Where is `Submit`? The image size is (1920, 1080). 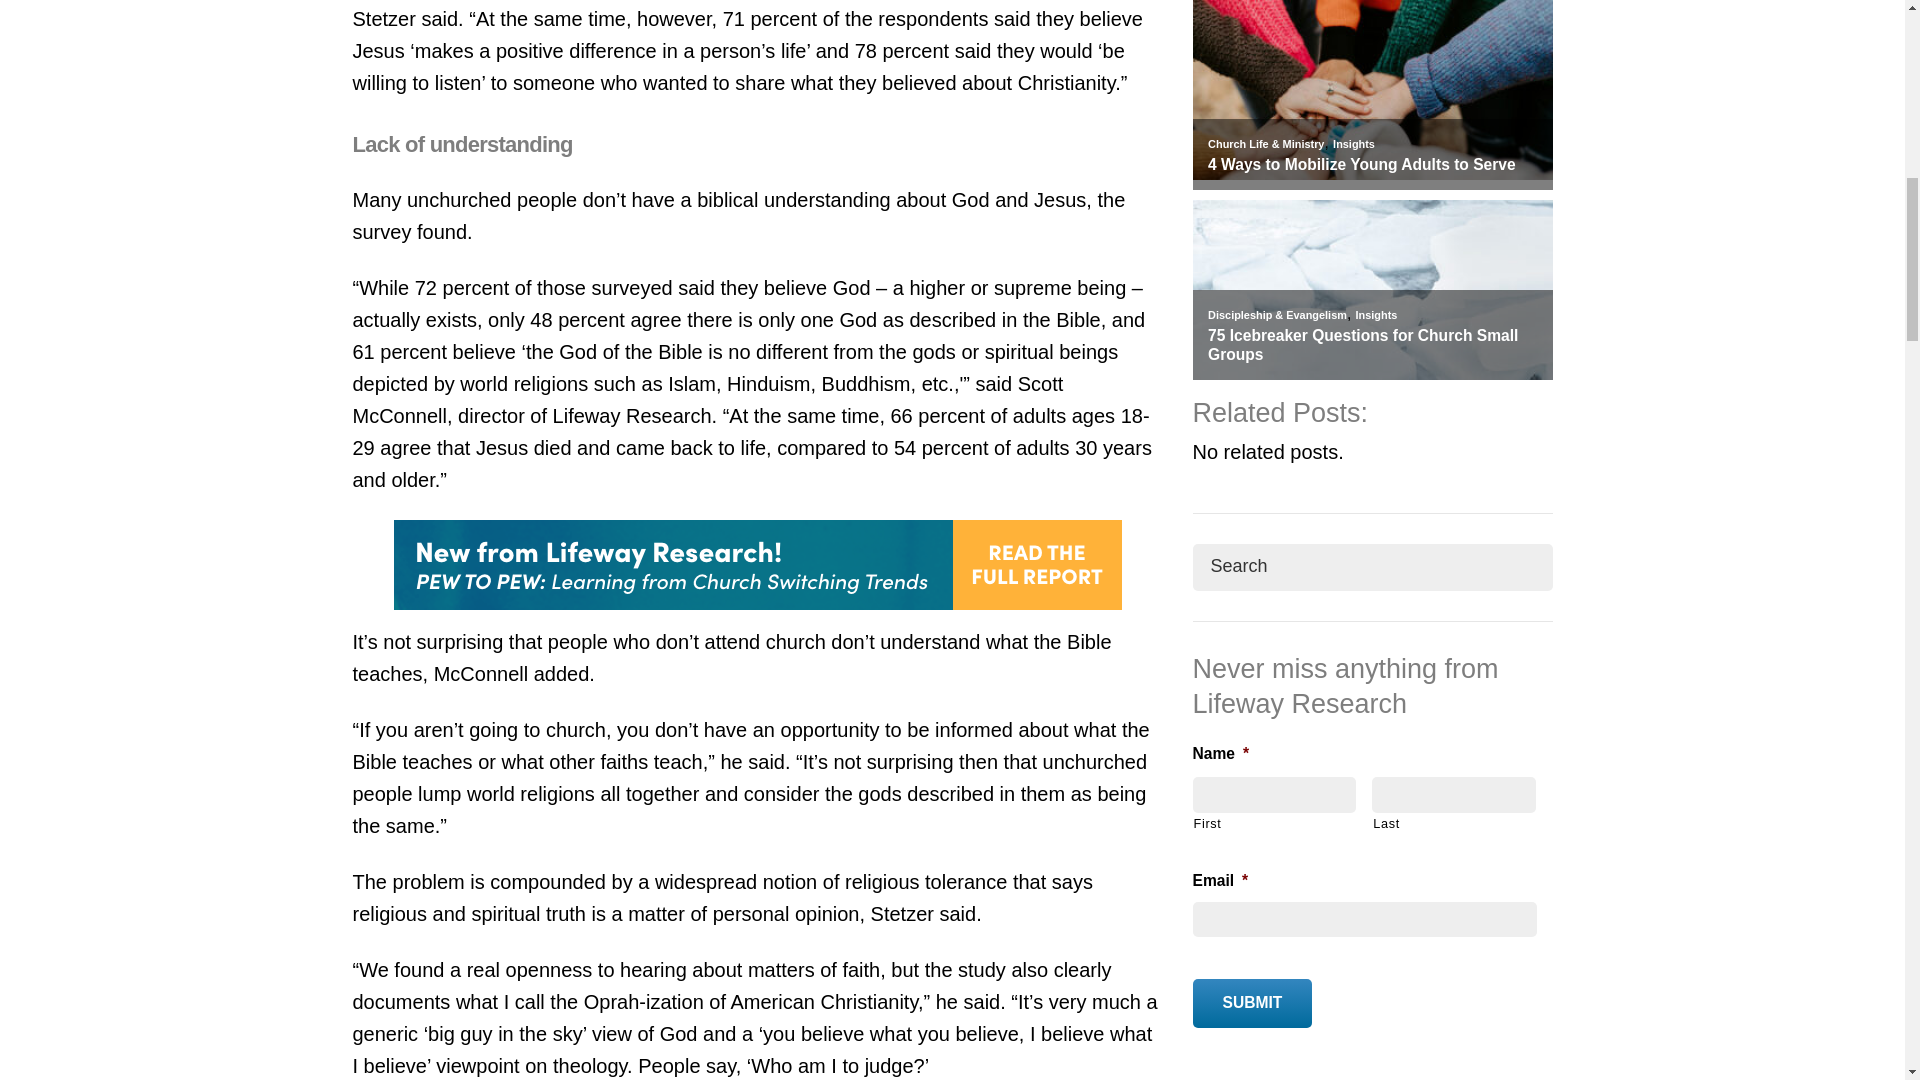 Submit is located at coordinates (1252, 1003).